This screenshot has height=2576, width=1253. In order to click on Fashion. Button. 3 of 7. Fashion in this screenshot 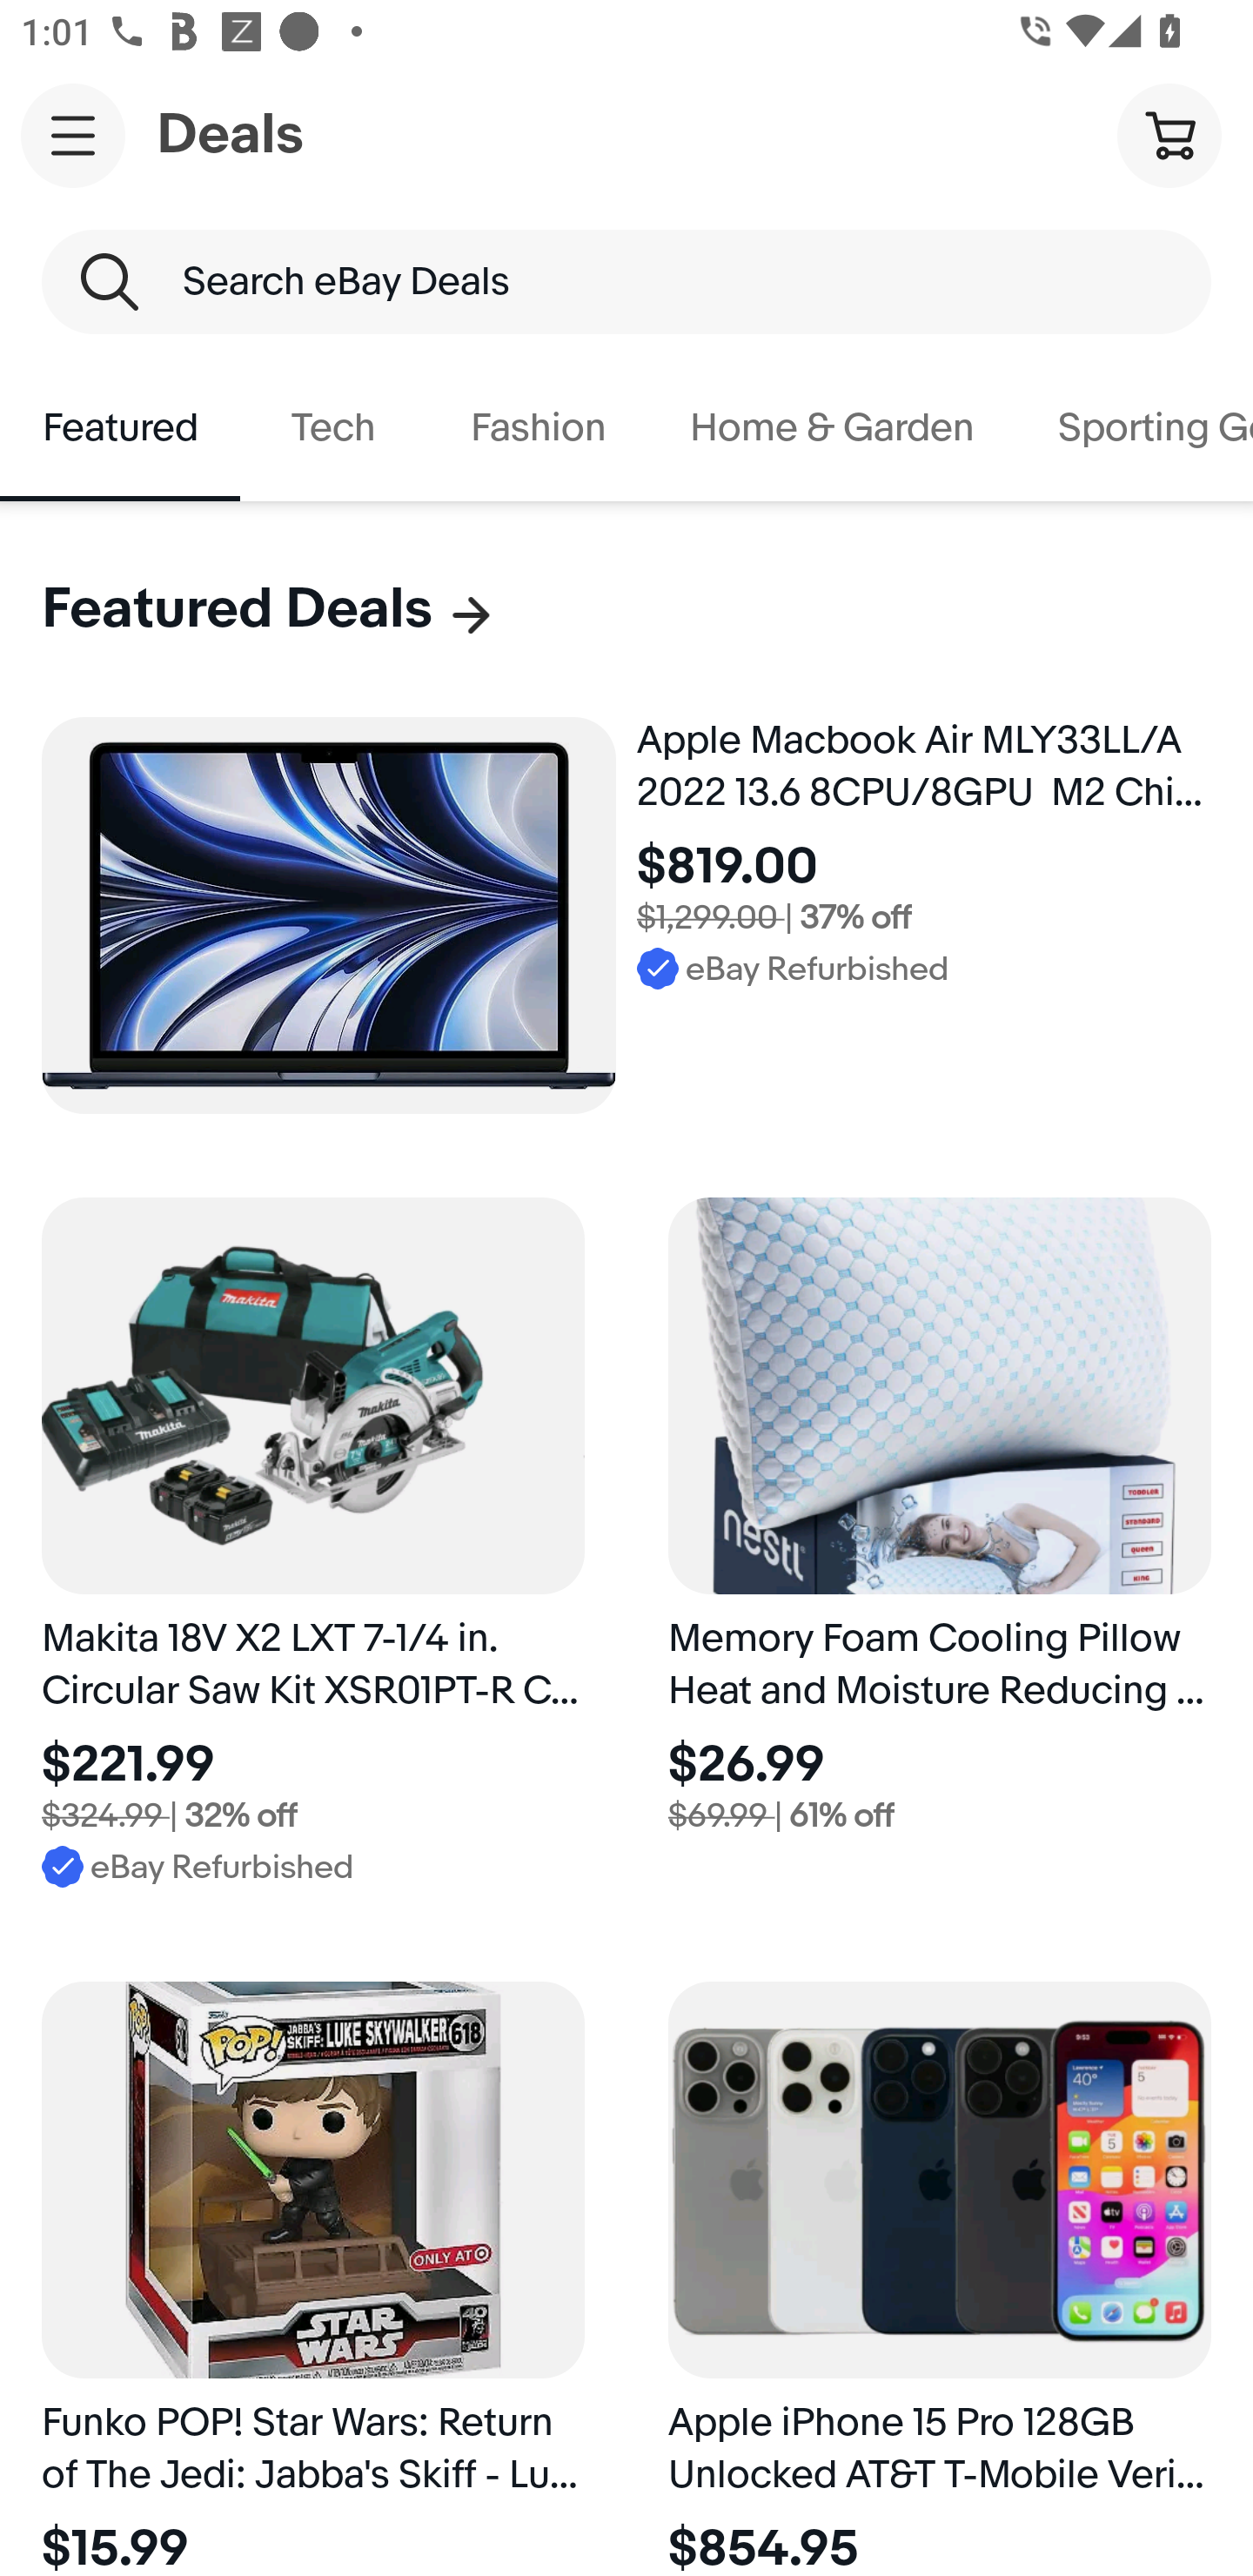, I will do `click(538, 428)`.